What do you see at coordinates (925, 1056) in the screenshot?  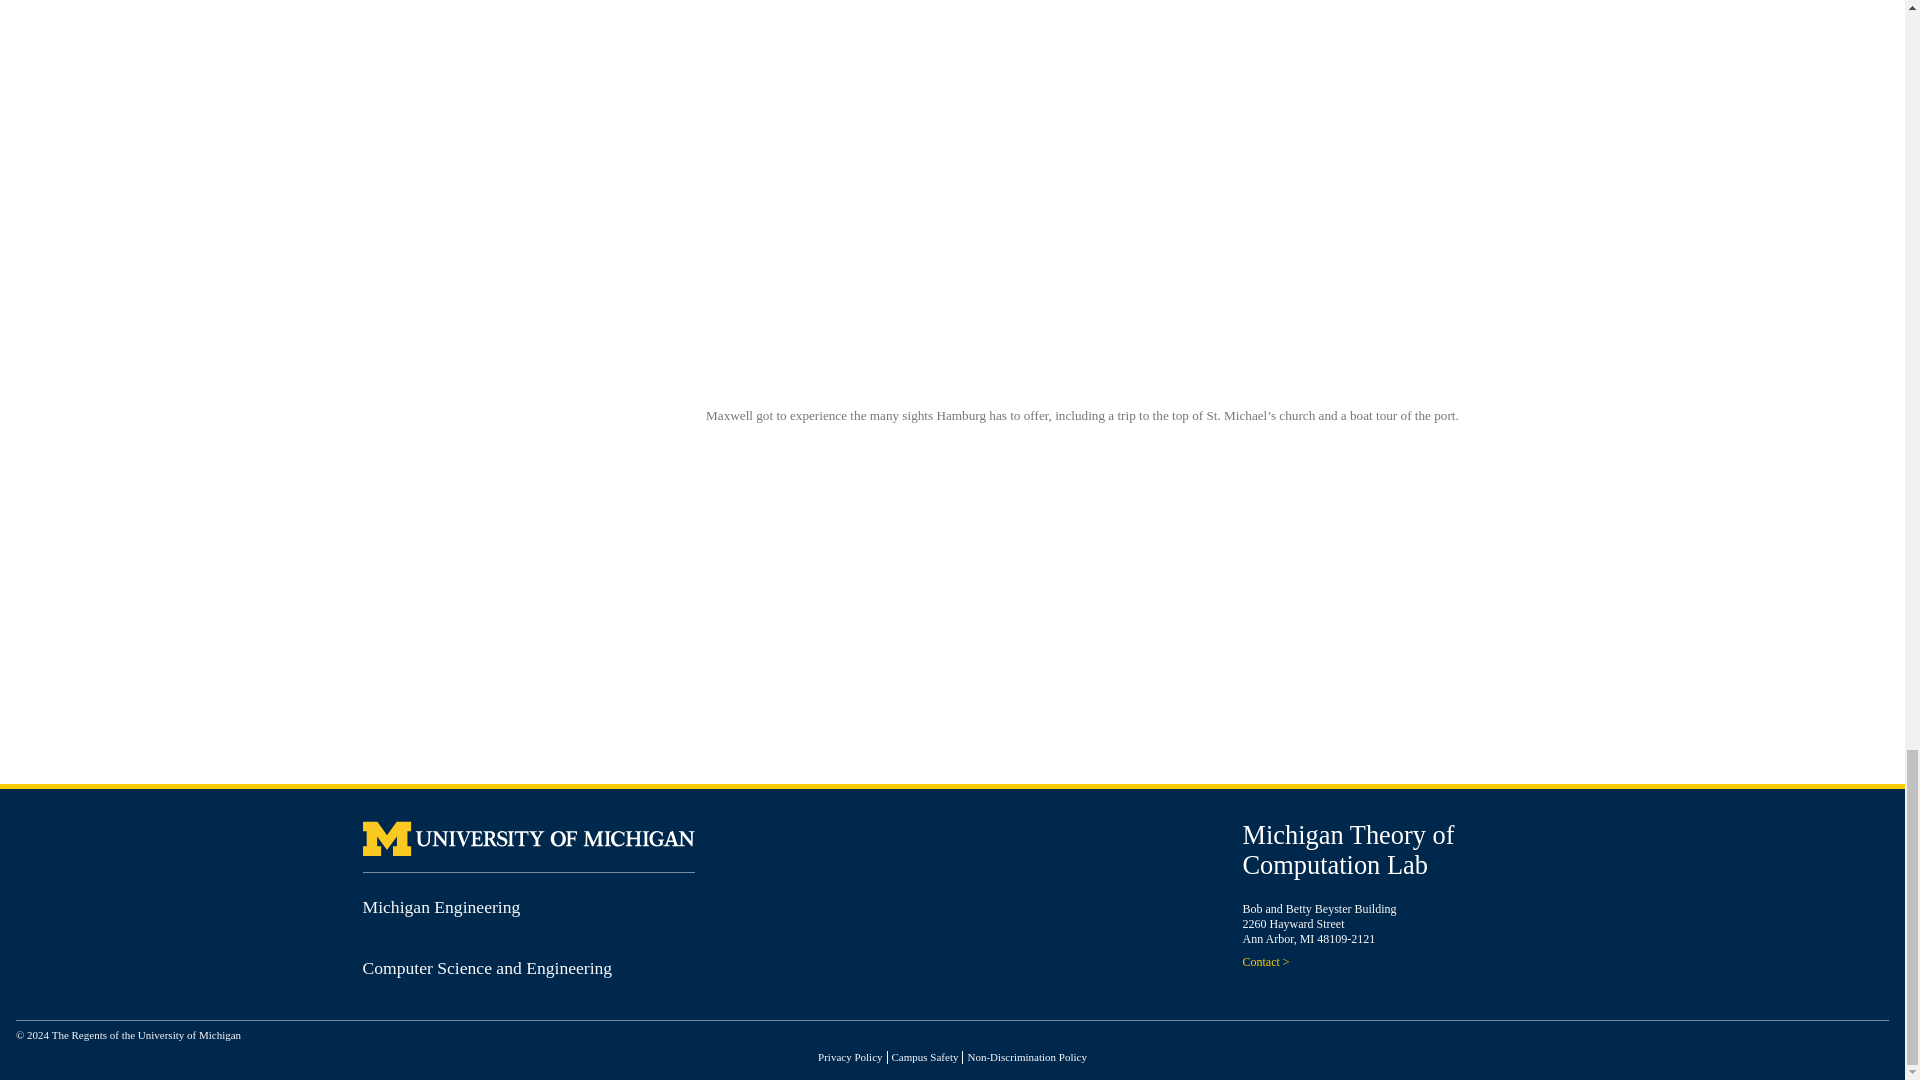 I see `Campus Safety` at bounding box center [925, 1056].